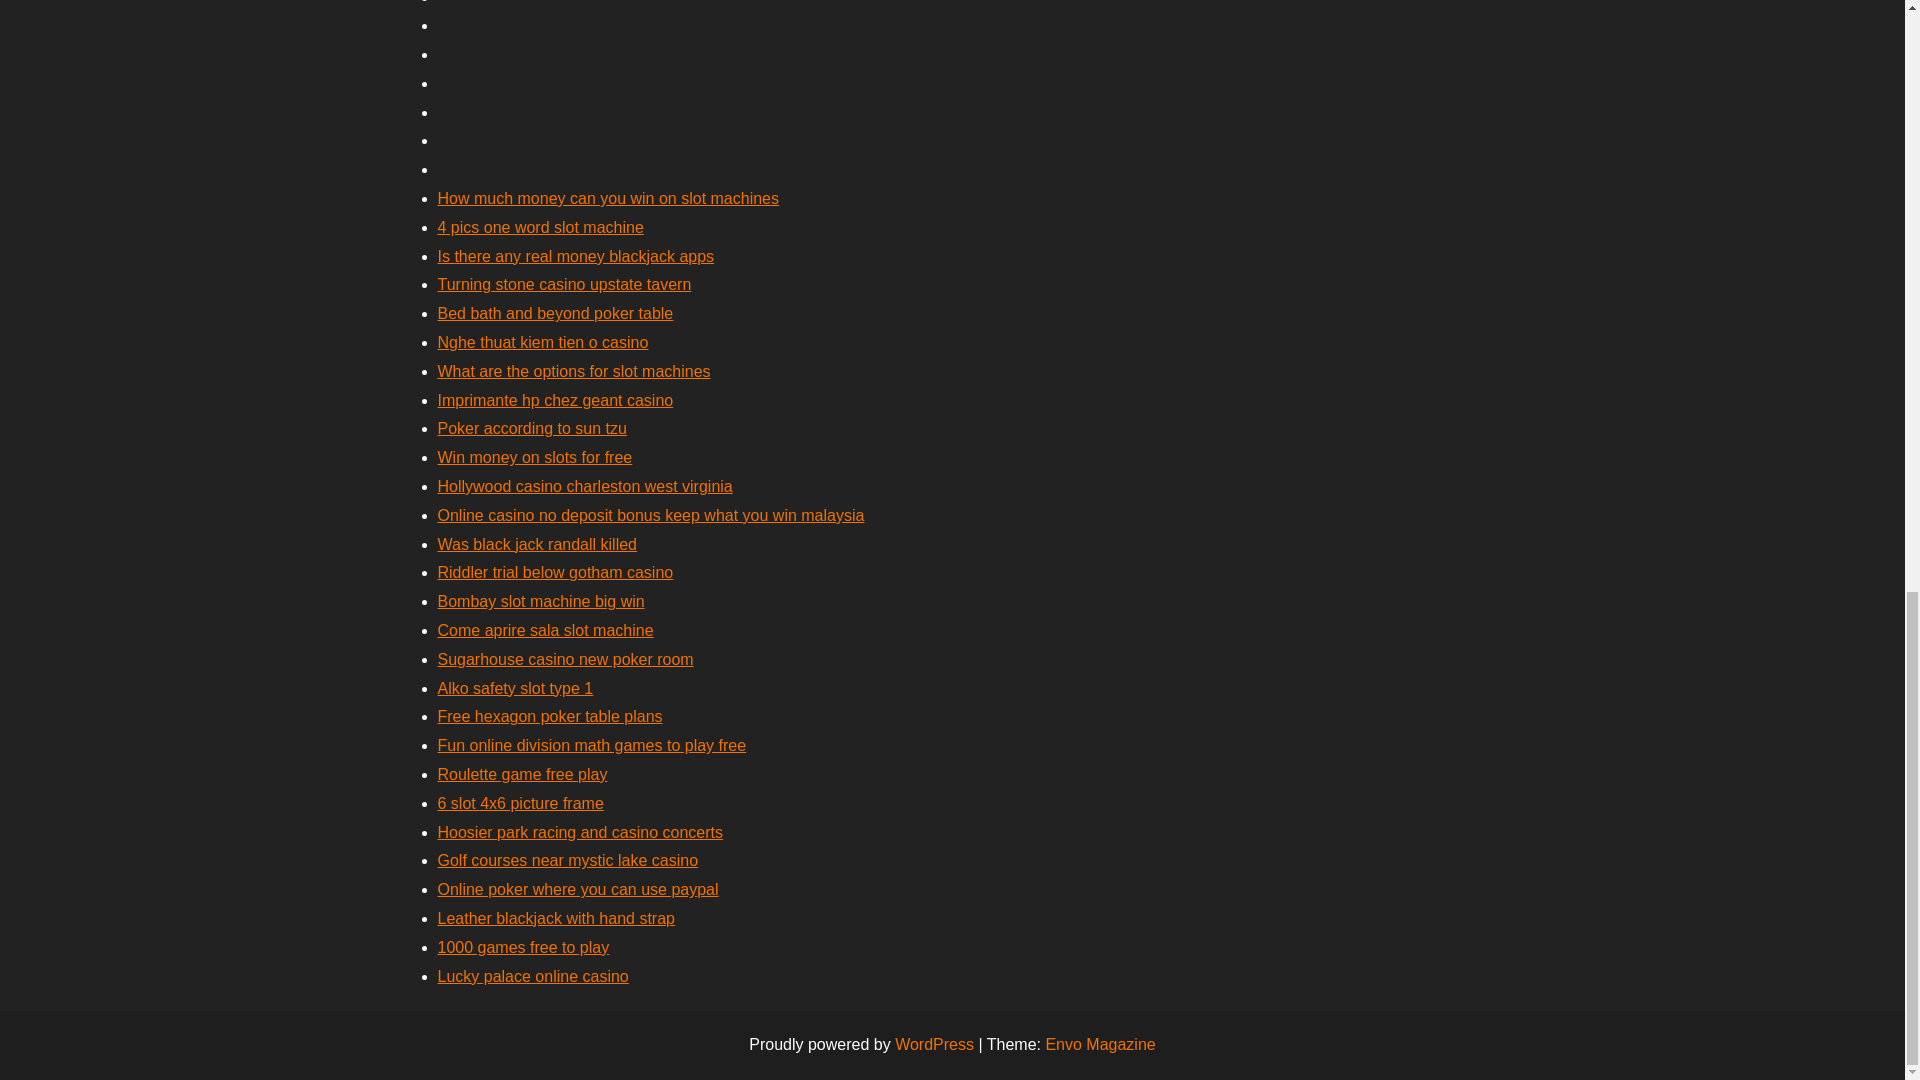 Image resolution: width=1920 pixels, height=1080 pixels. Describe the element at coordinates (540, 228) in the screenshot. I see `4 pics one word slot machine` at that location.